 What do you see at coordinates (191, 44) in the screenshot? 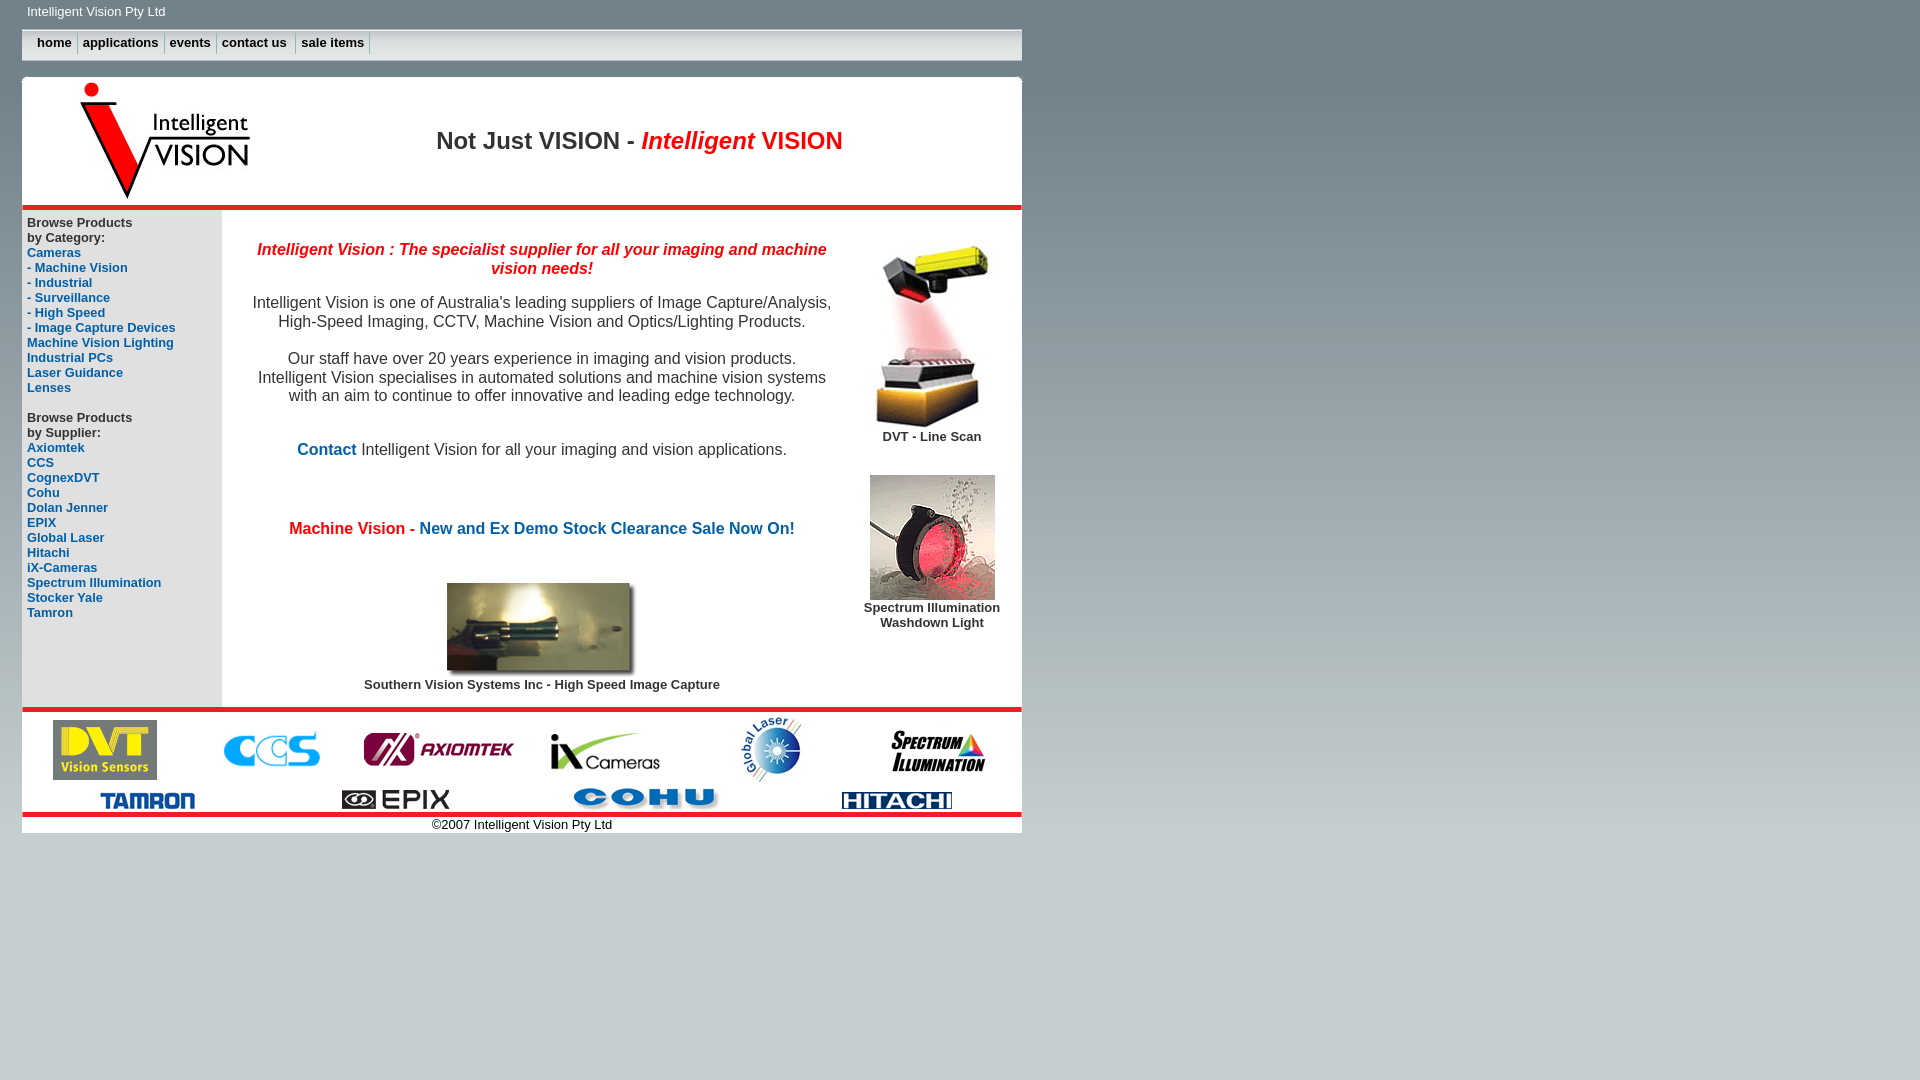
I see `events` at bounding box center [191, 44].